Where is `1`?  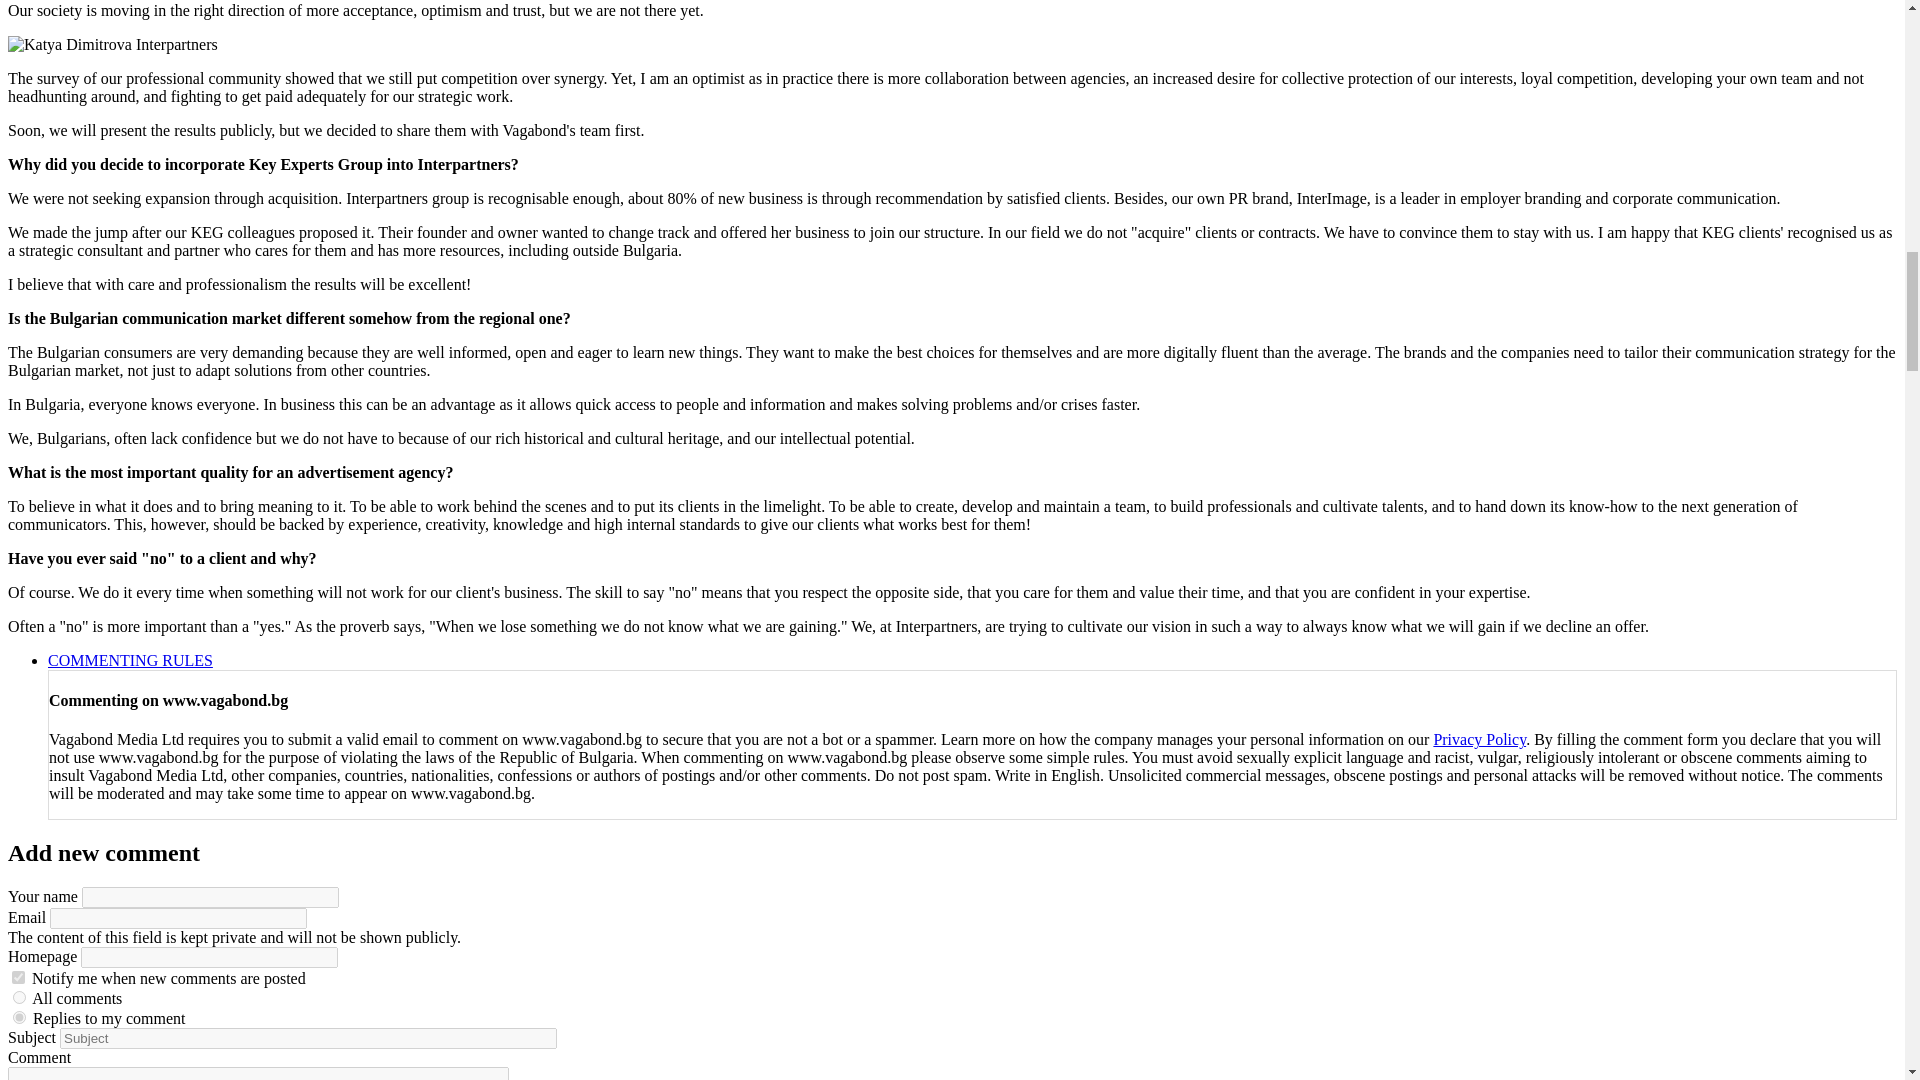 1 is located at coordinates (18, 976).